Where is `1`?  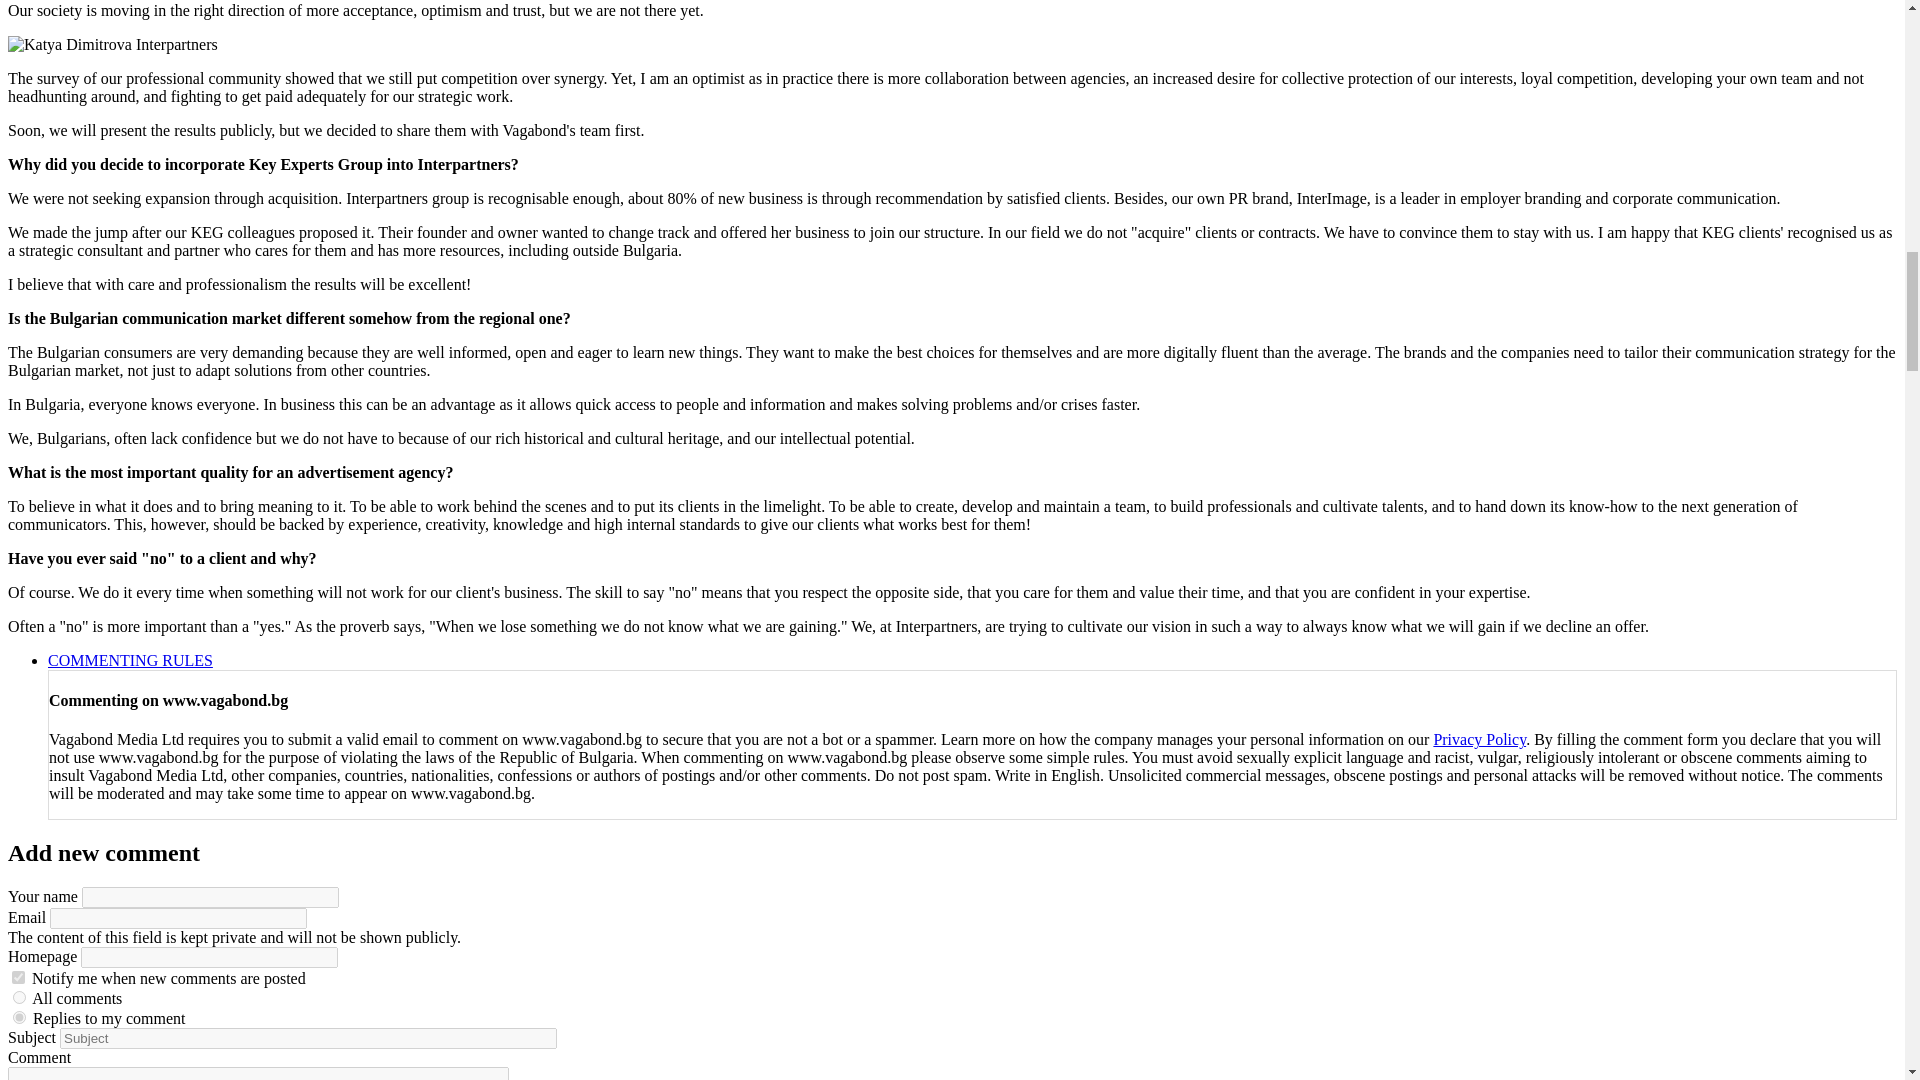 1 is located at coordinates (18, 976).